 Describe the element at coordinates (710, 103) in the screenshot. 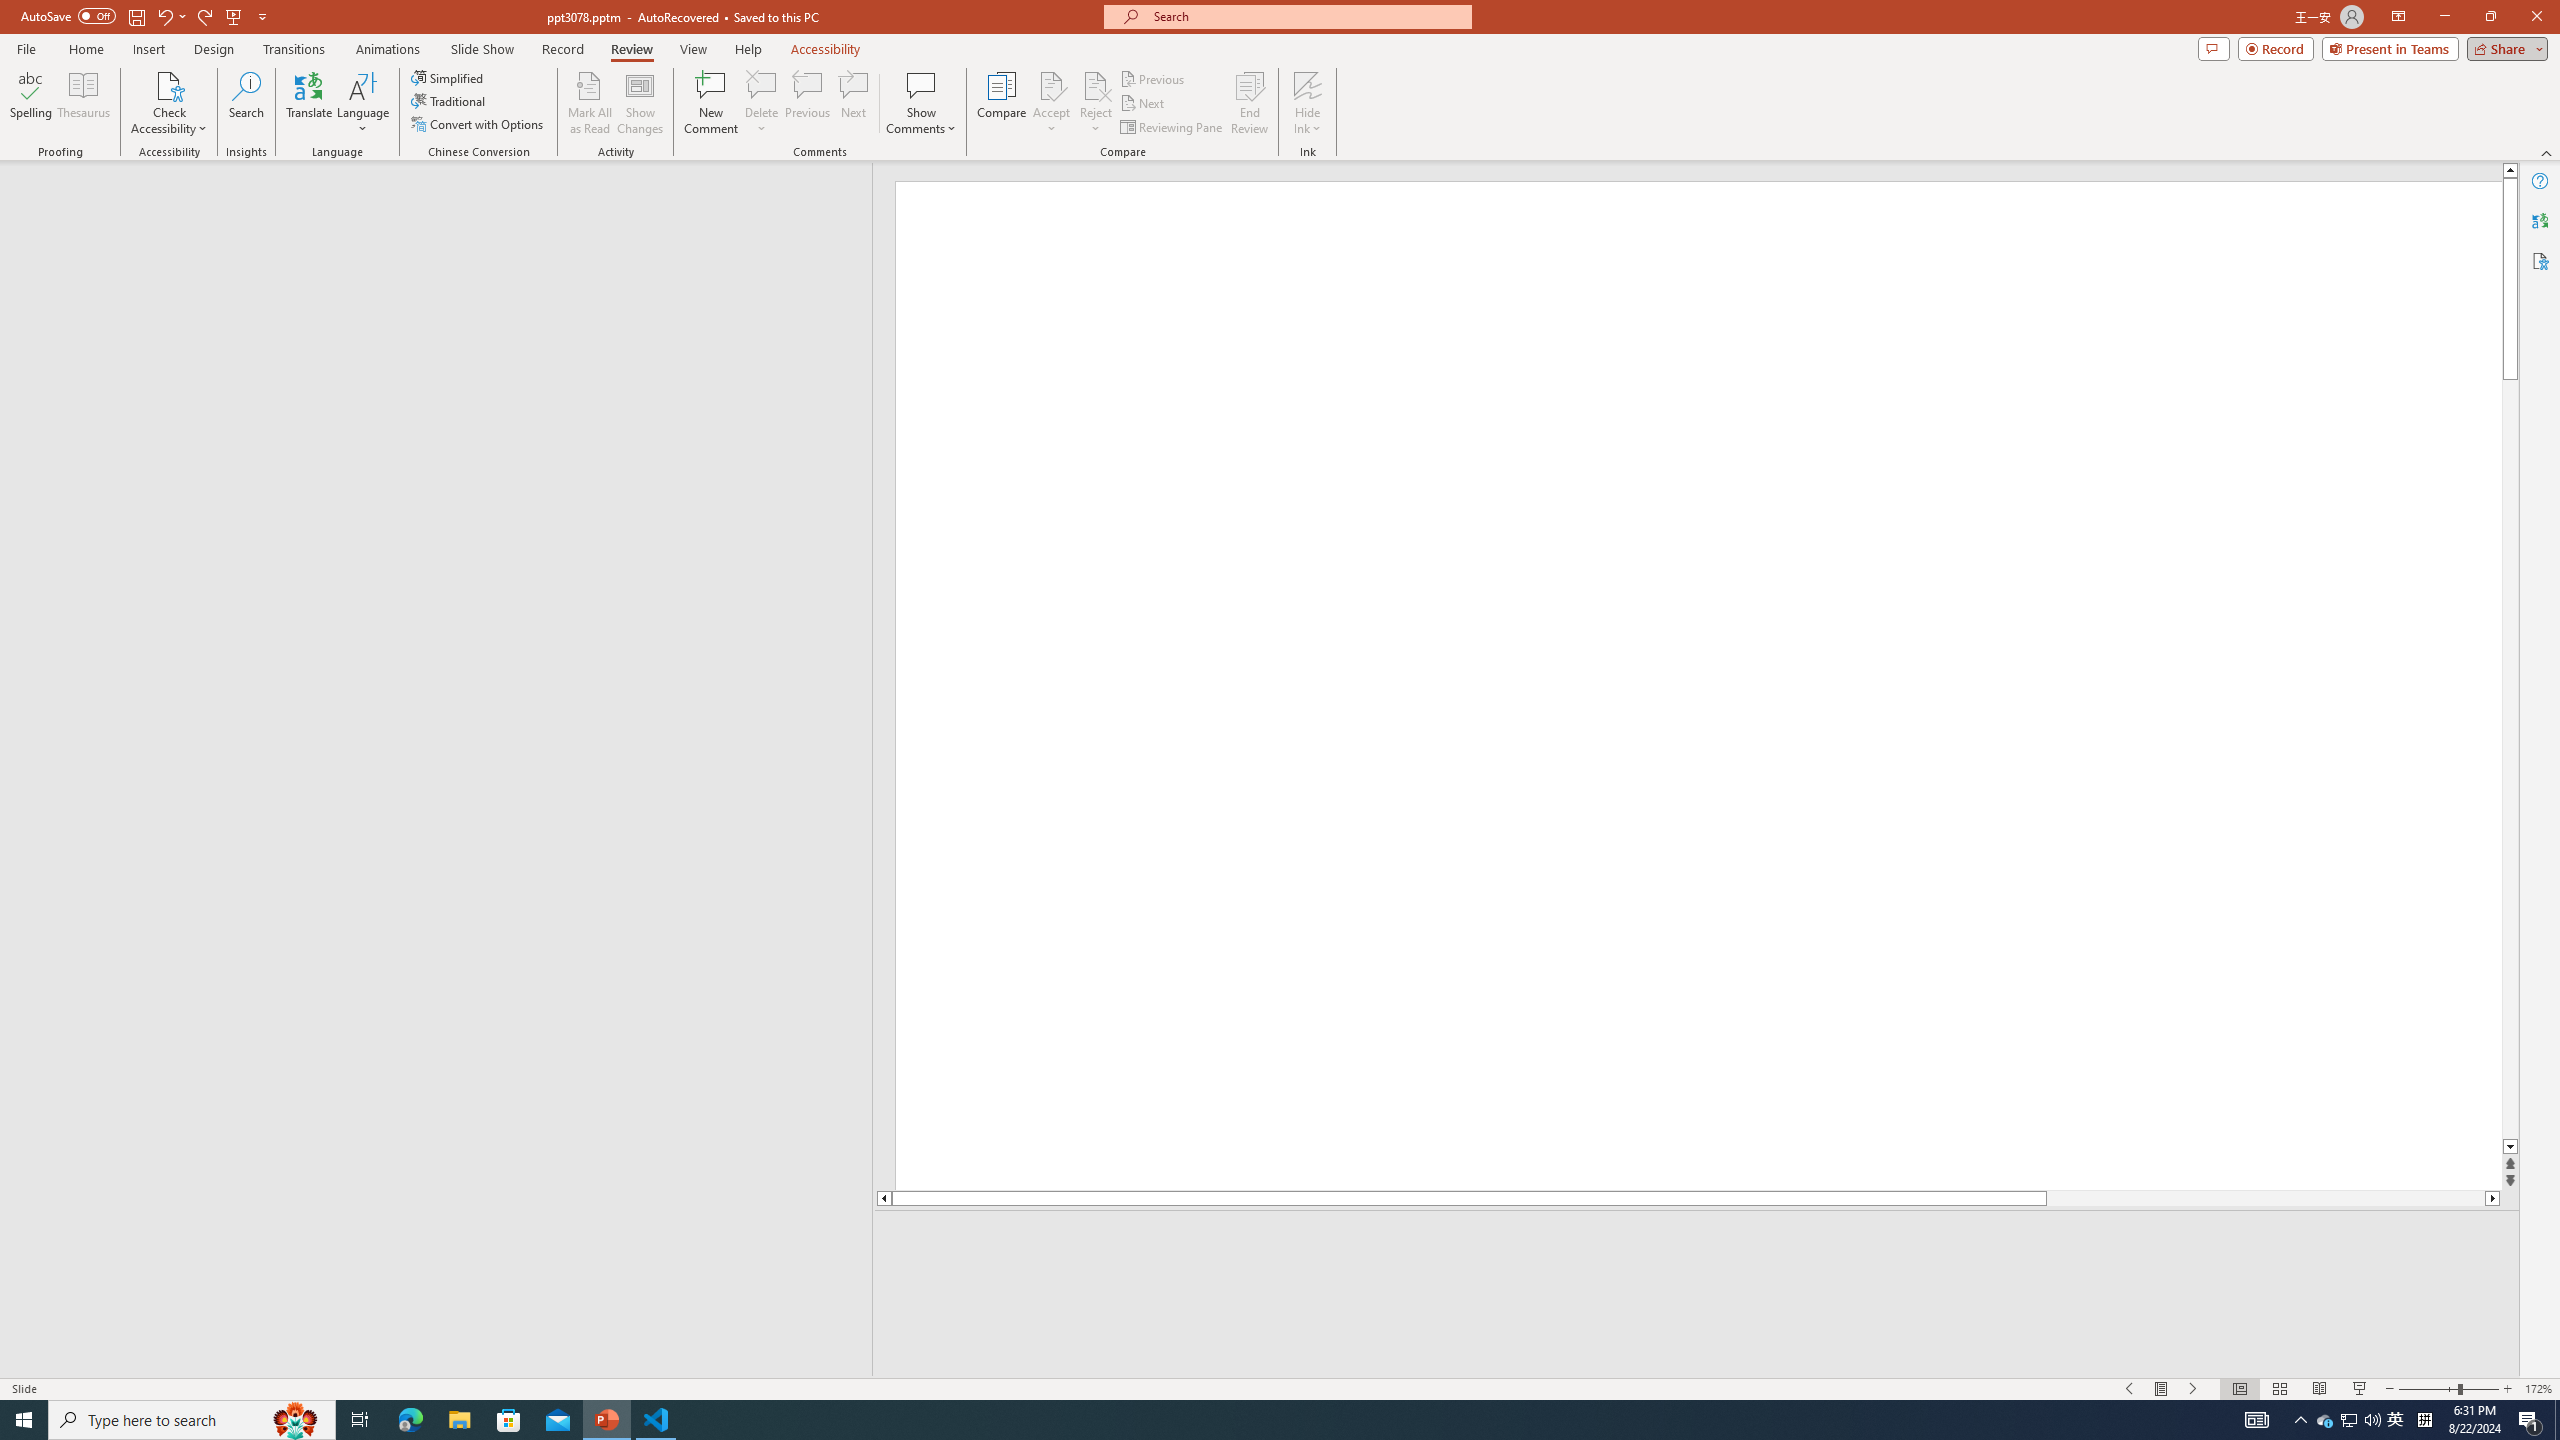

I see `New Comment` at that location.